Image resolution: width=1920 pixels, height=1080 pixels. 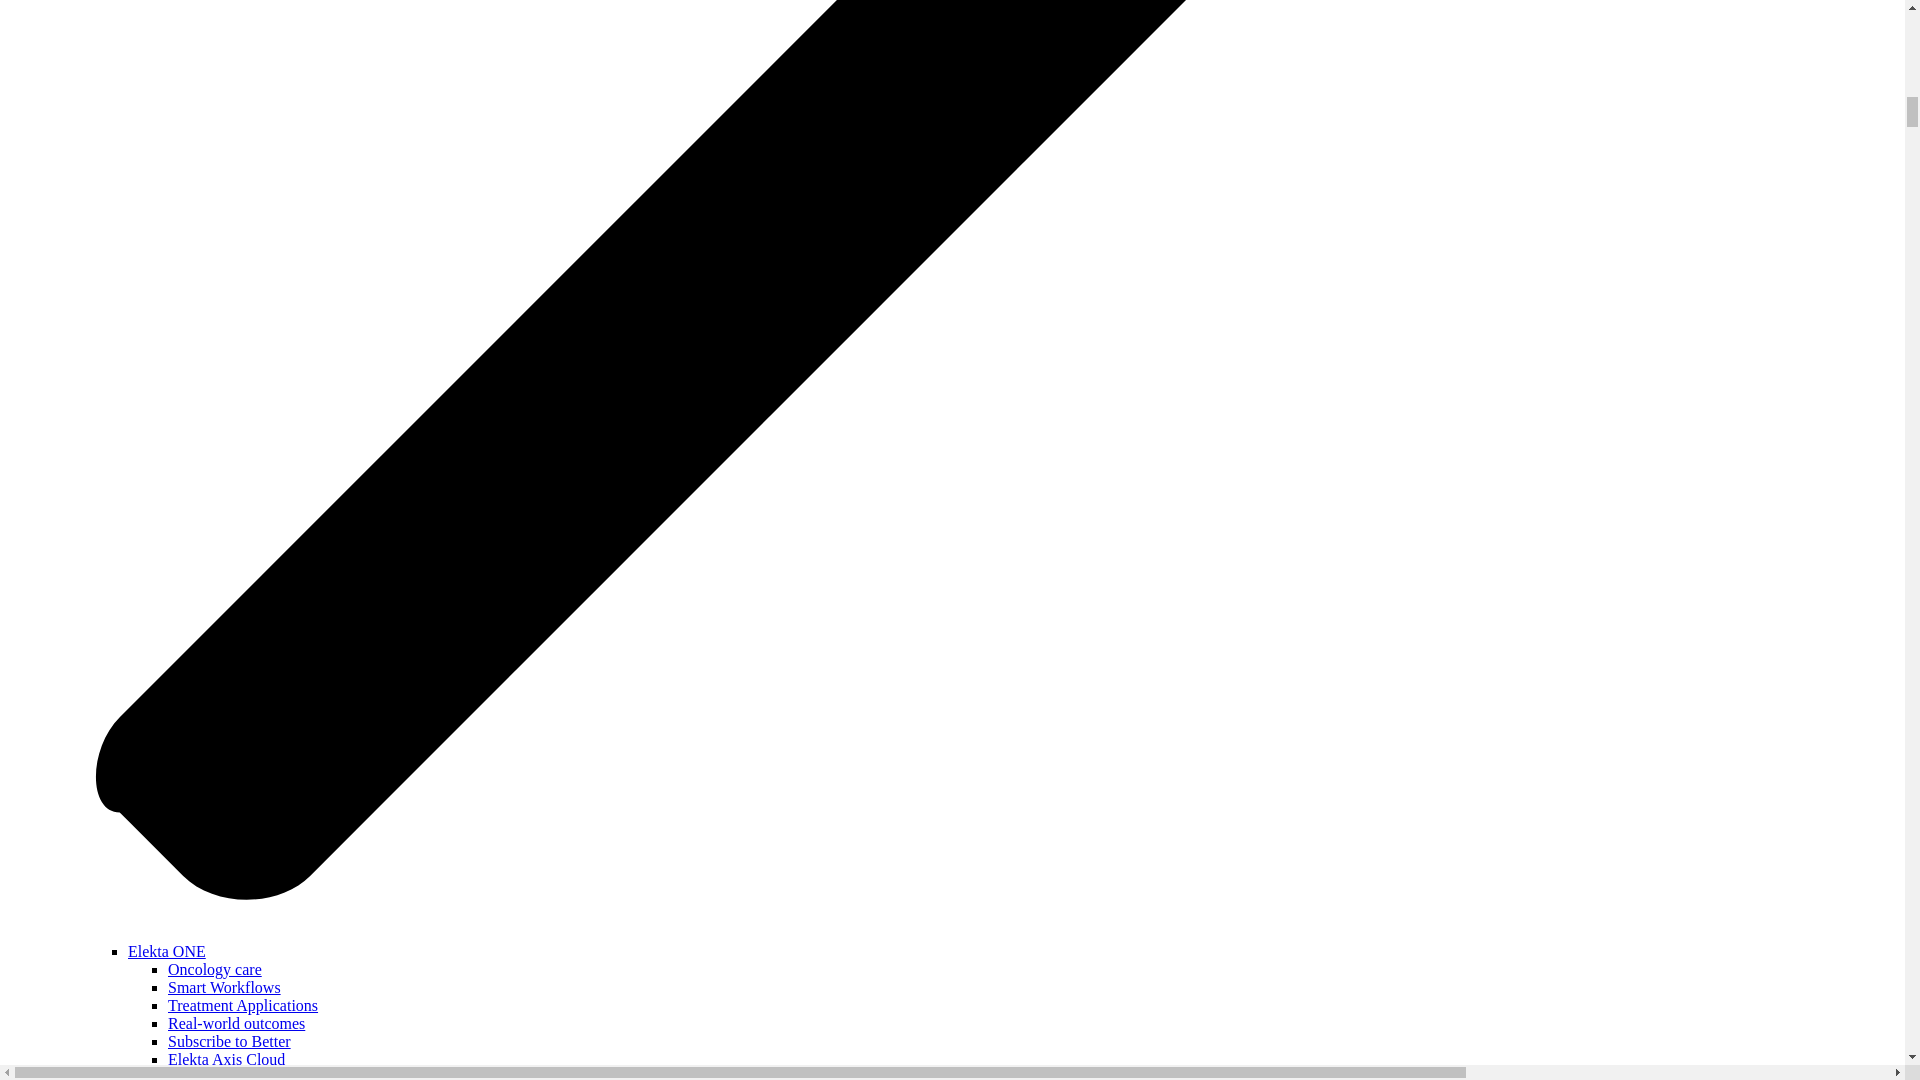 What do you see at coordinates (226, 1059) in the screenshot?
I see `Elekta Axis Cloud` at bounding box center [226, 1059].